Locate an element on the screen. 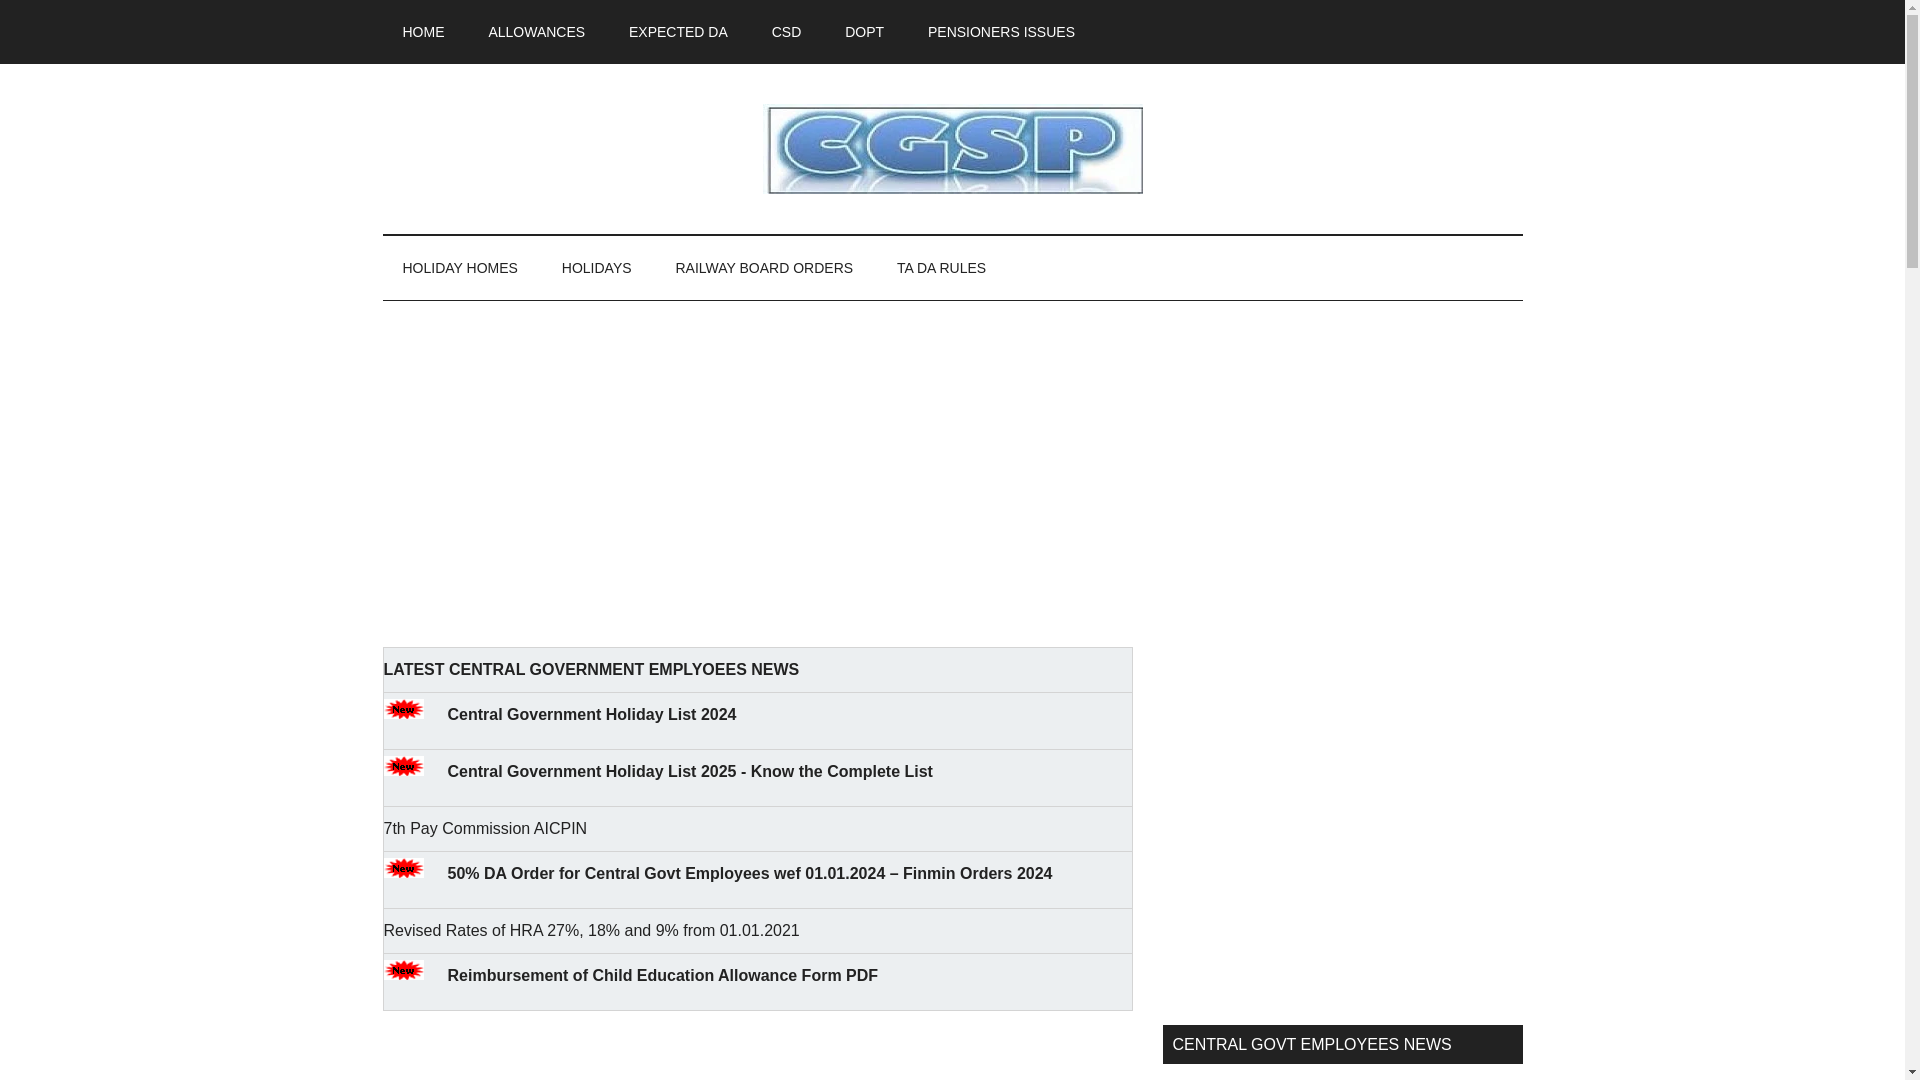 This screenshot has width=1920, height=1080. HOLIDAY HOMES is located at coordinates (460, 268).